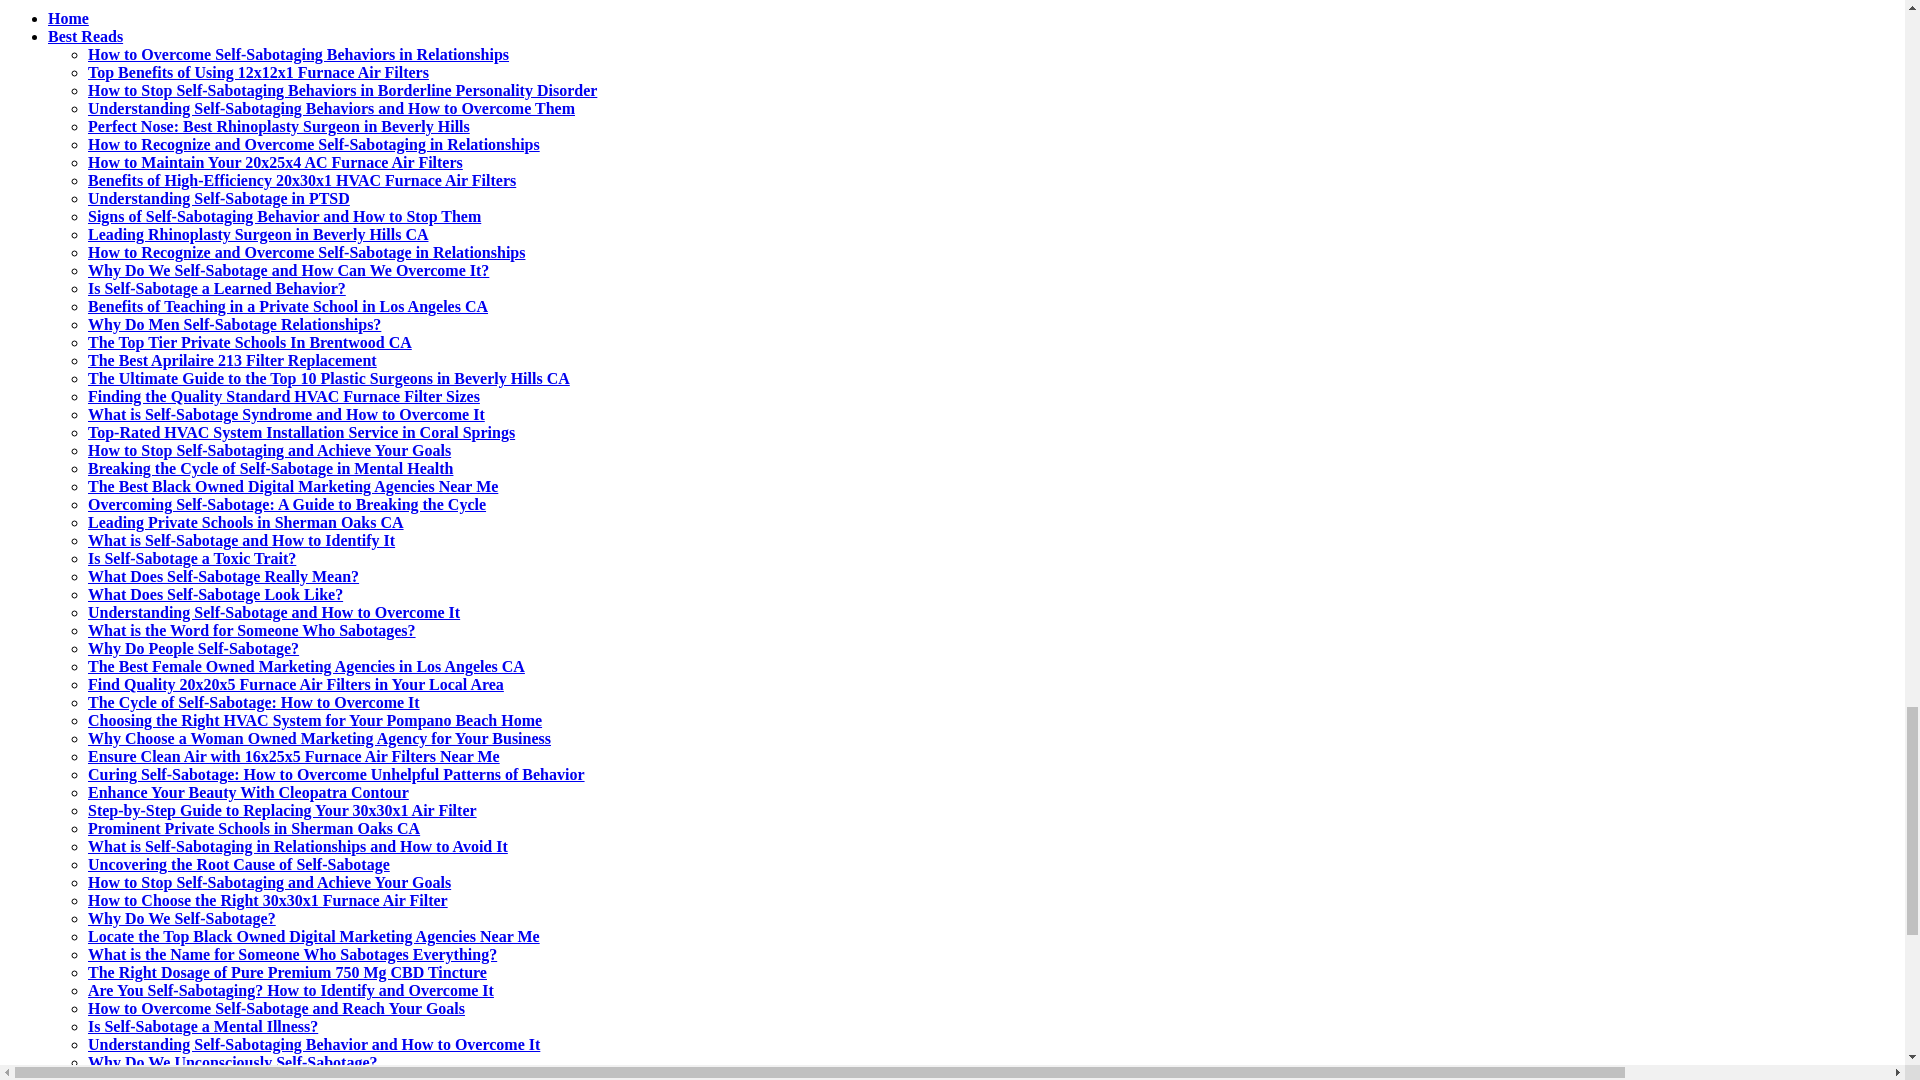 The width and height of the screenshot is (1920, 1080). Describe the element at coordinates (85, 36) in the screenshot. I see `Best Reads` at that location.